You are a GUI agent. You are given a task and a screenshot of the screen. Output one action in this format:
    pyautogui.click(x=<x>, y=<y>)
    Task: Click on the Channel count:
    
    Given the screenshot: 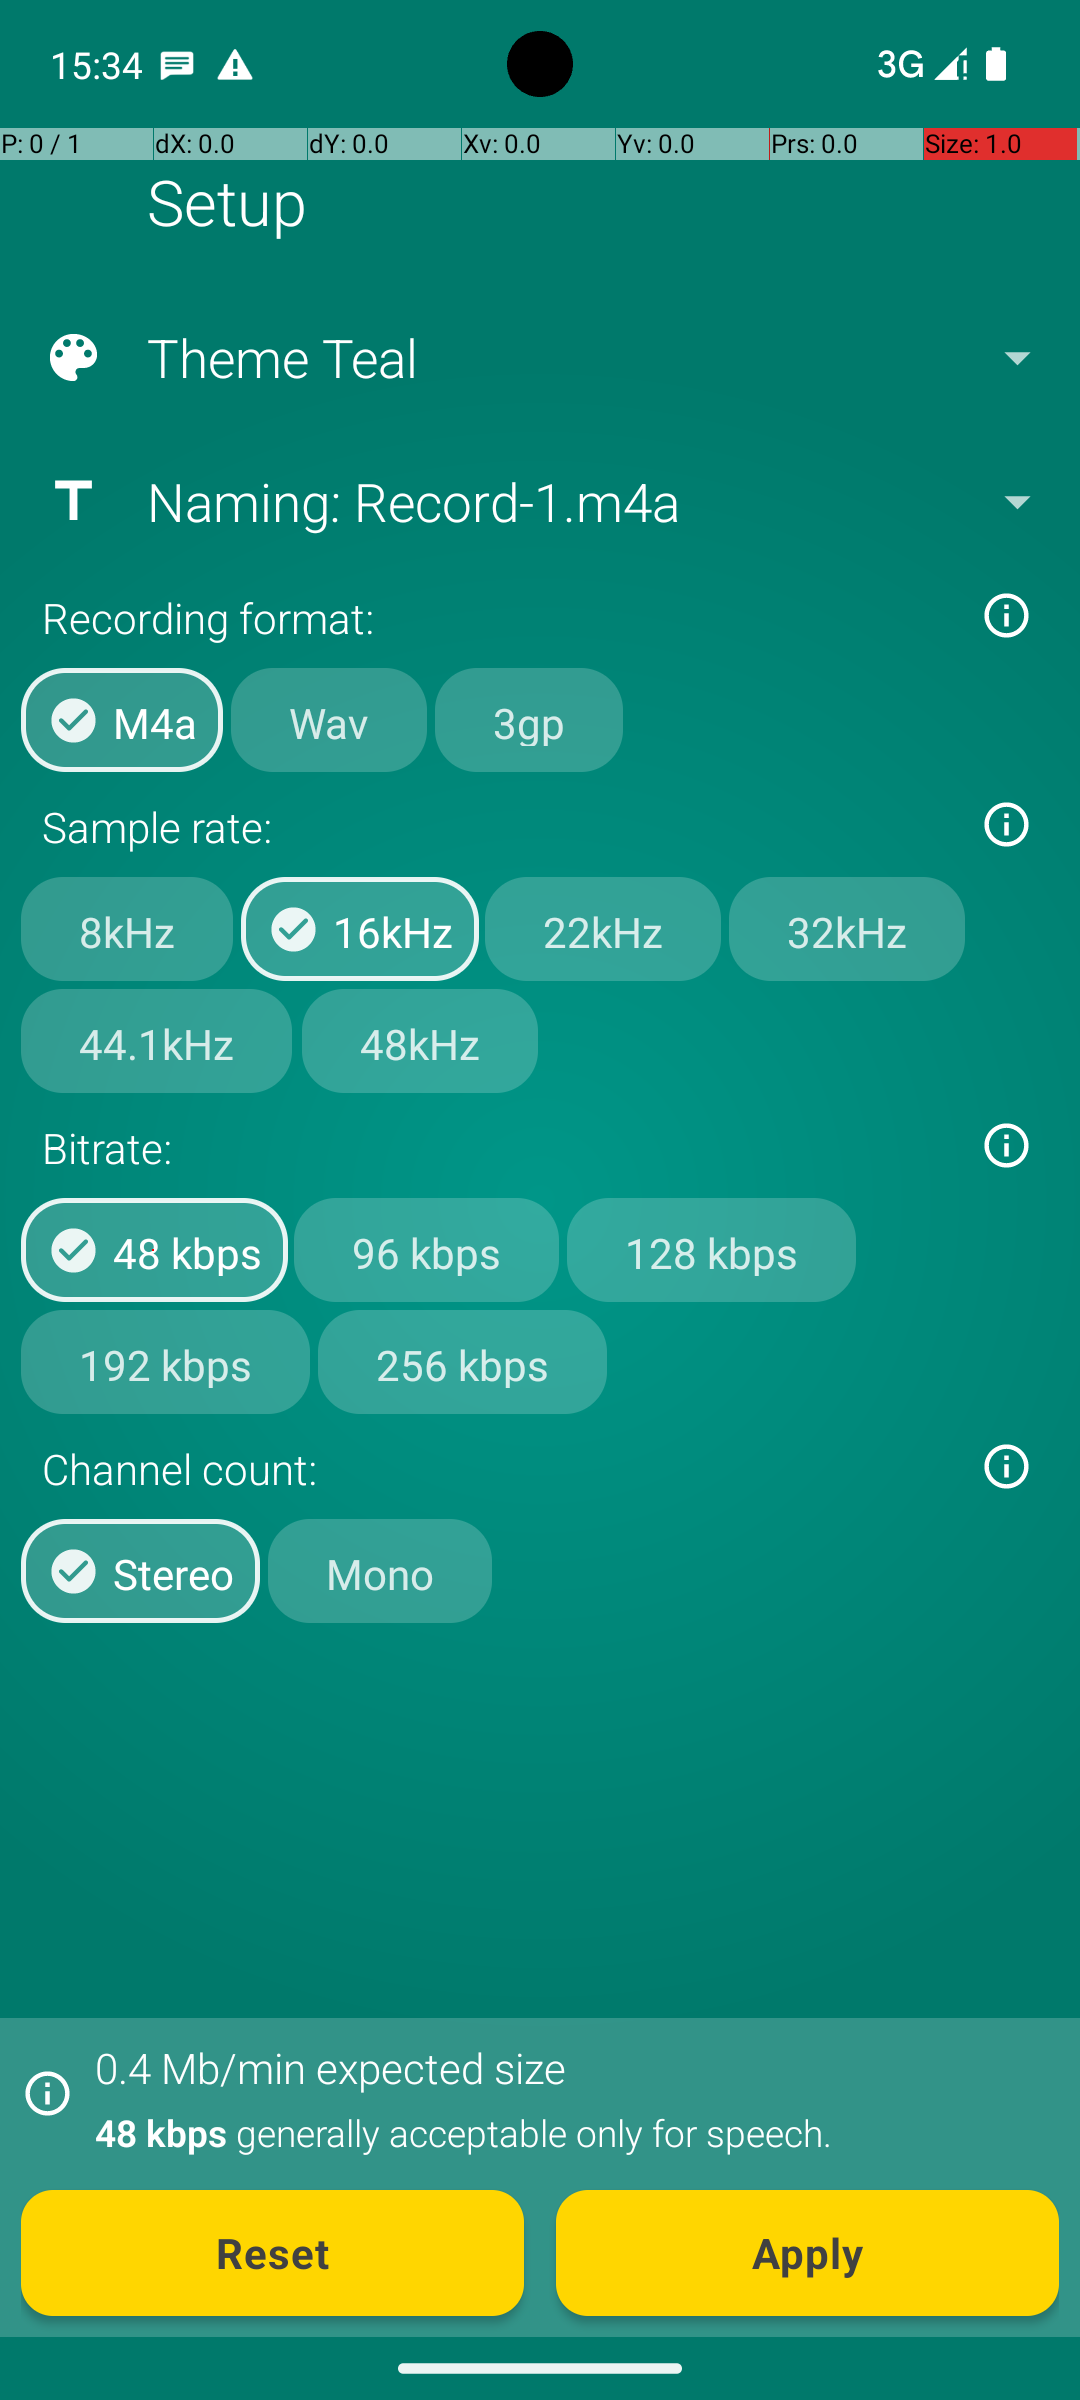 What is the action you would take?
    pyautogui.click(x=498, y=1468)
    